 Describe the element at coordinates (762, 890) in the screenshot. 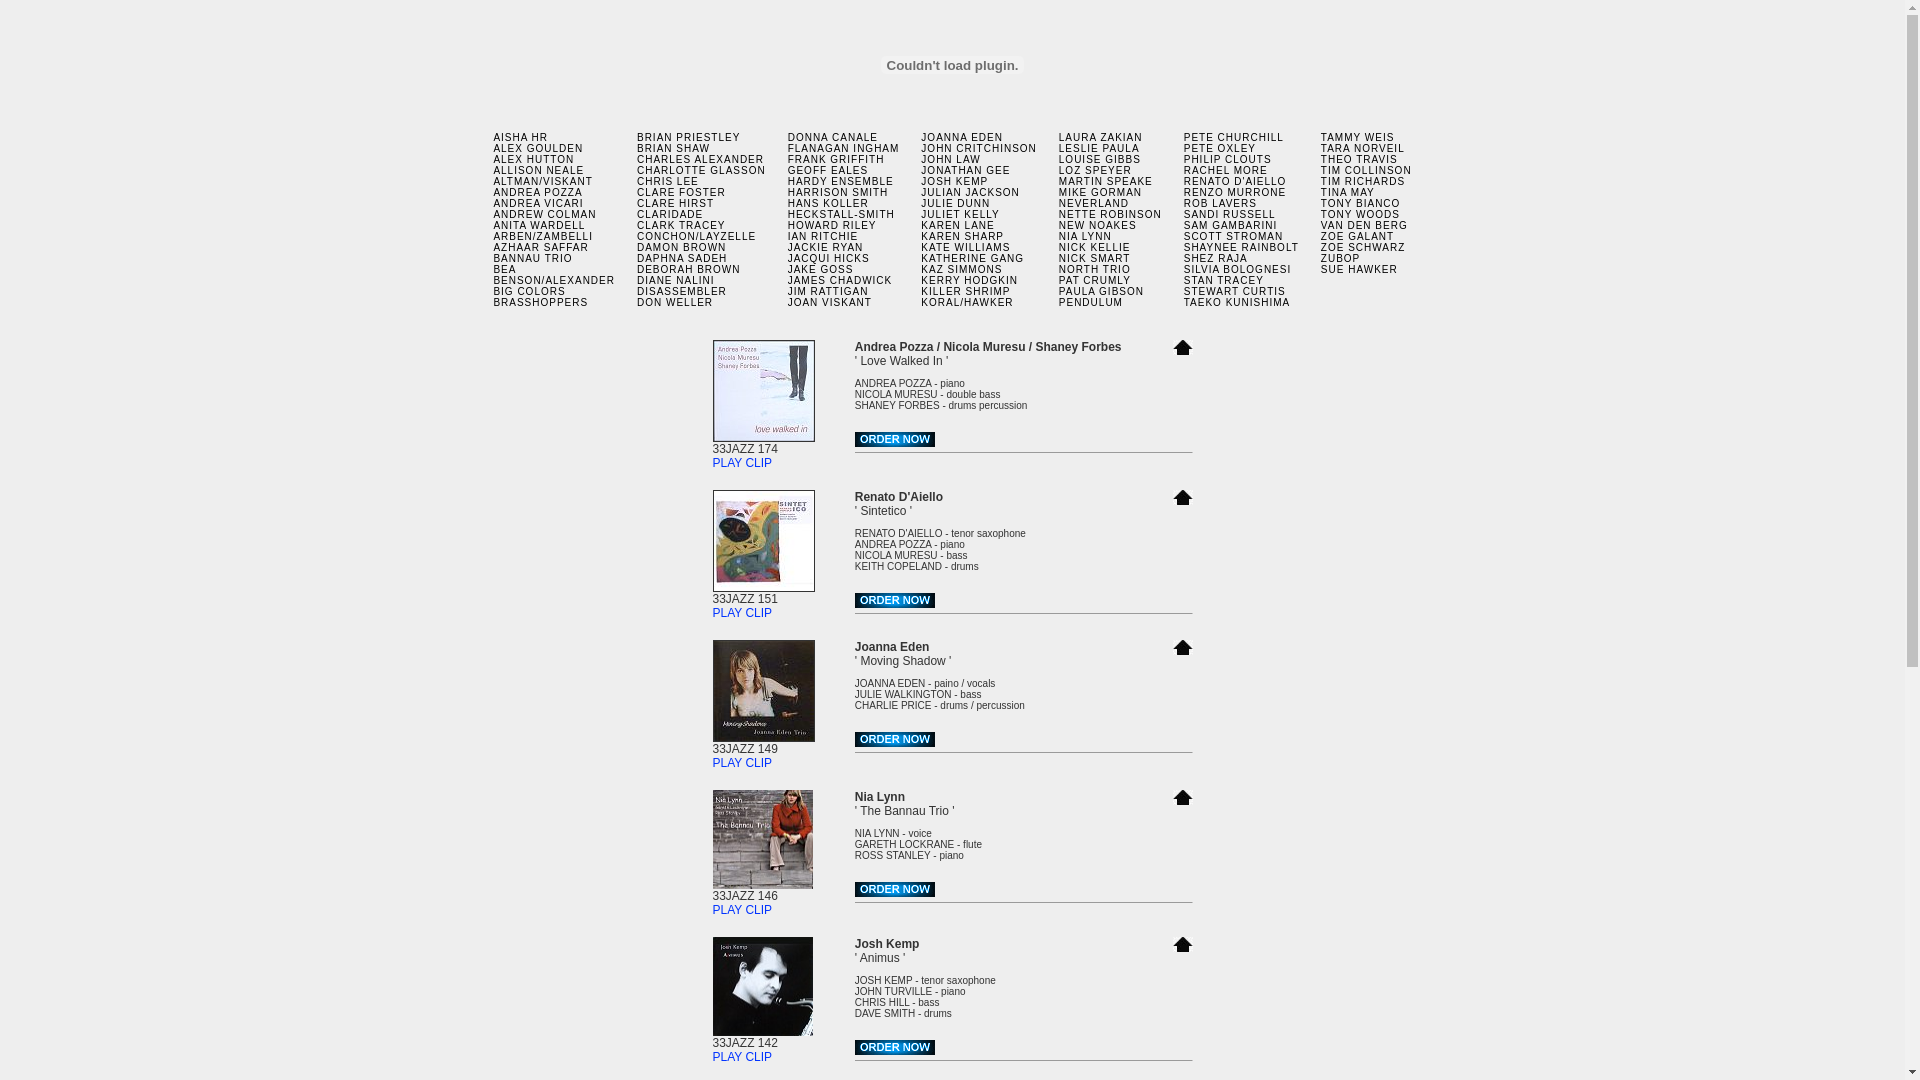

I see `33JAZZ 146` at that location.